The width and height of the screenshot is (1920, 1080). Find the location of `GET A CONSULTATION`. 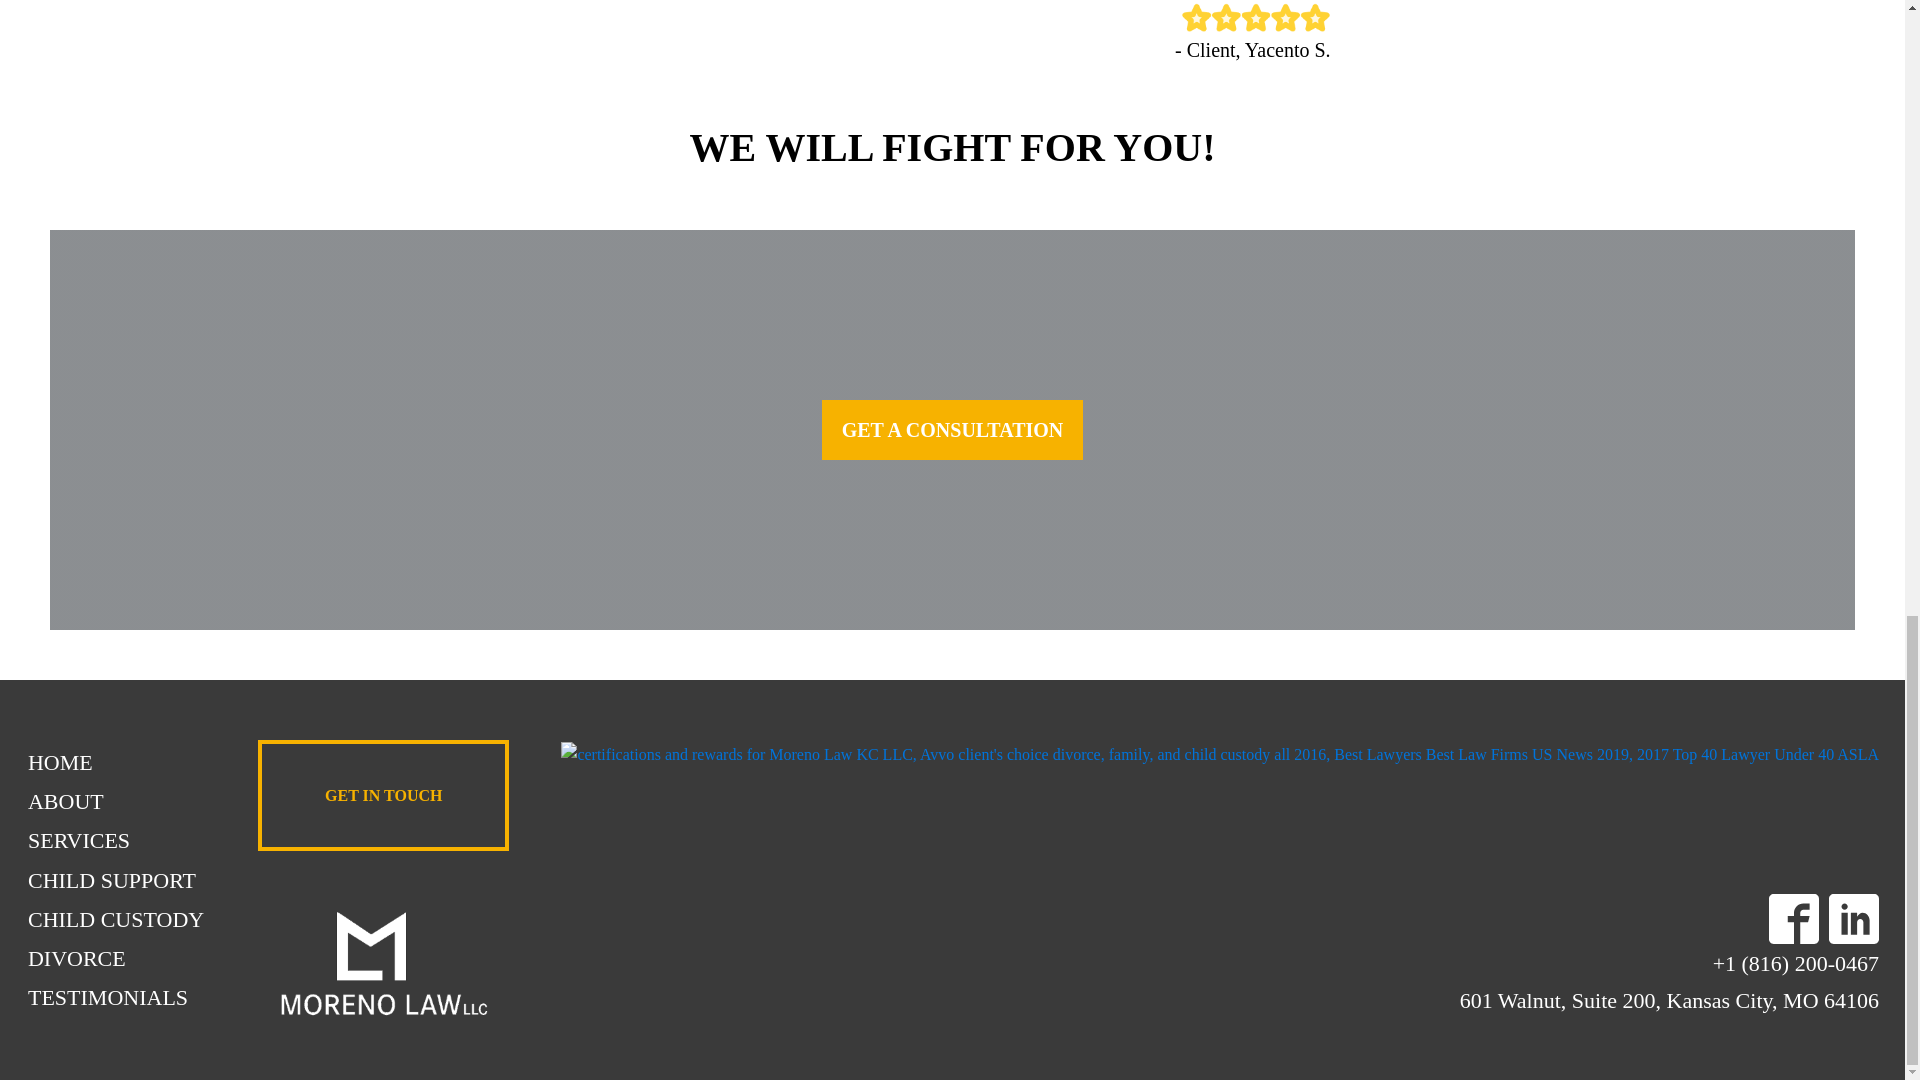

GET A CONSULTATION is located at coordinates (952, 430).